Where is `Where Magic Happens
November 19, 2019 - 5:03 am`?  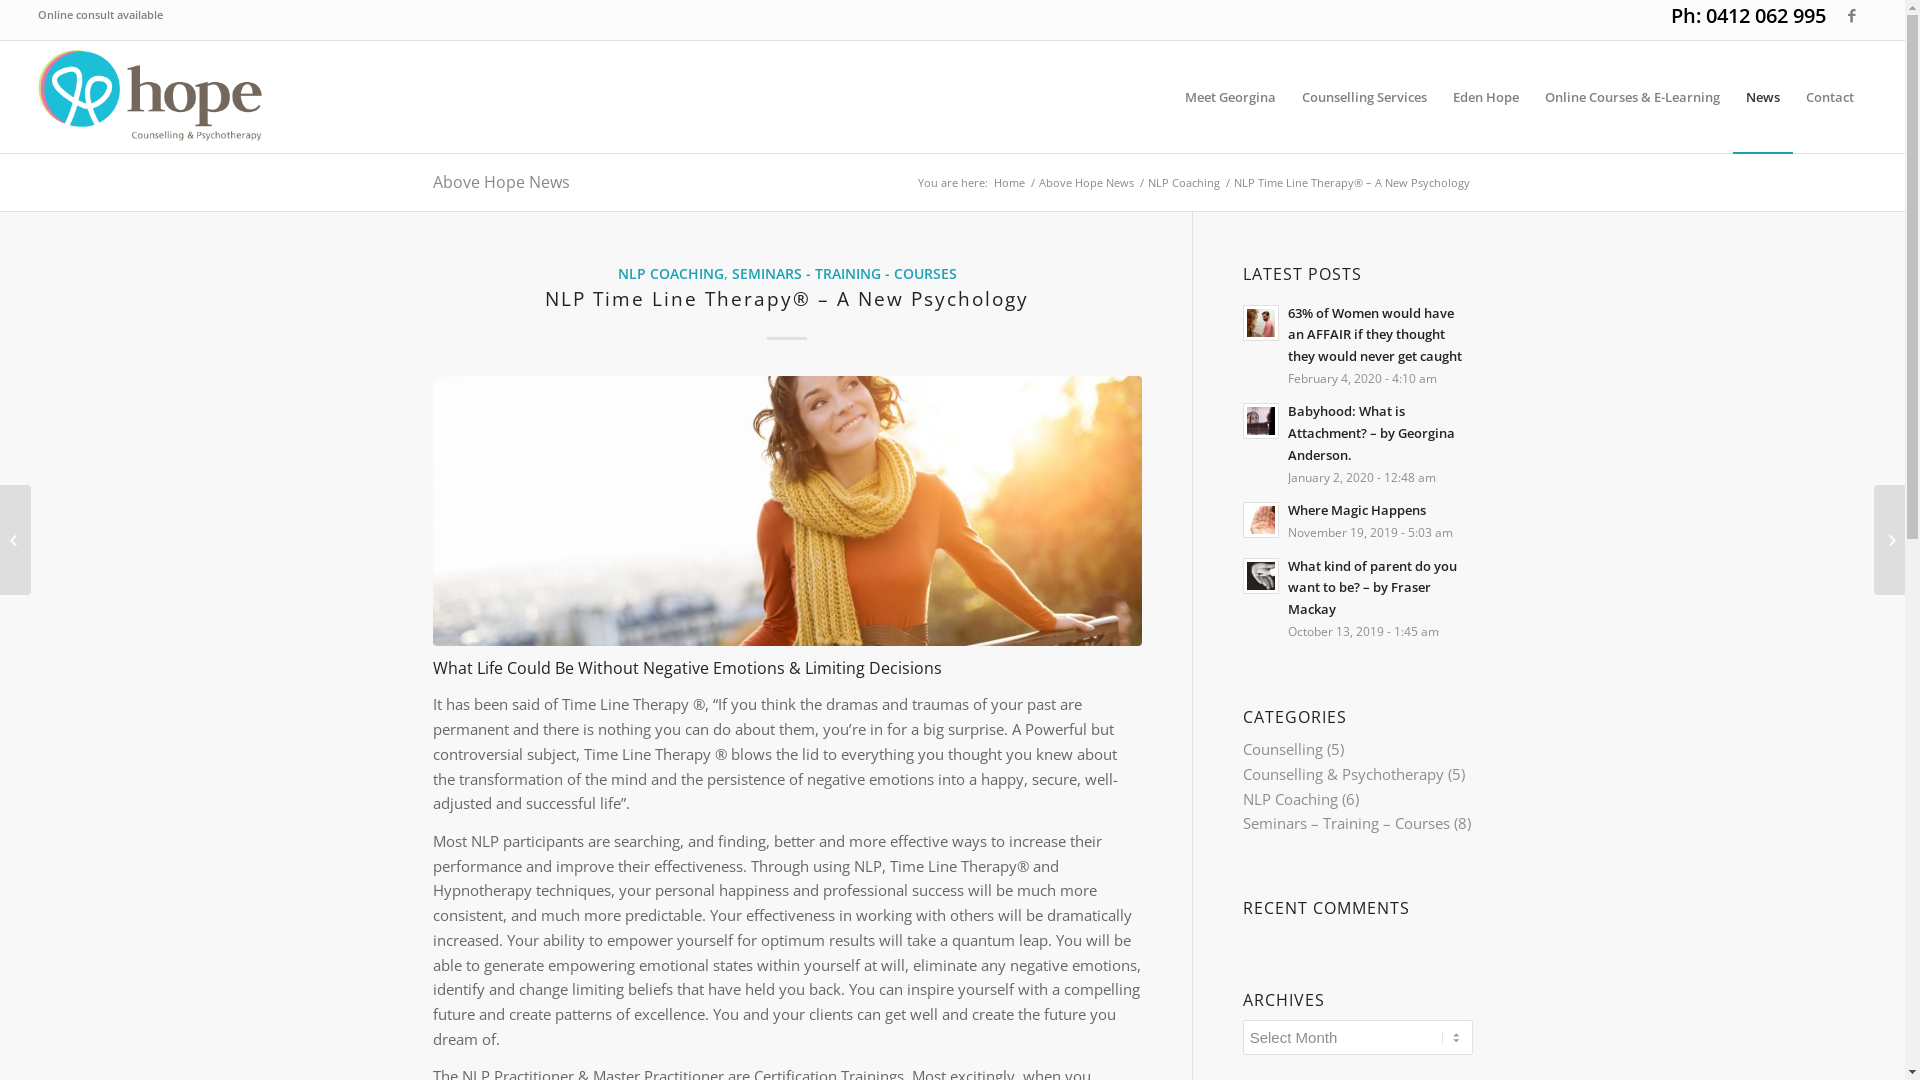 Where Magic Happens
November 19, 2019 - 5:03 am is located at coordinates (1358, 520).